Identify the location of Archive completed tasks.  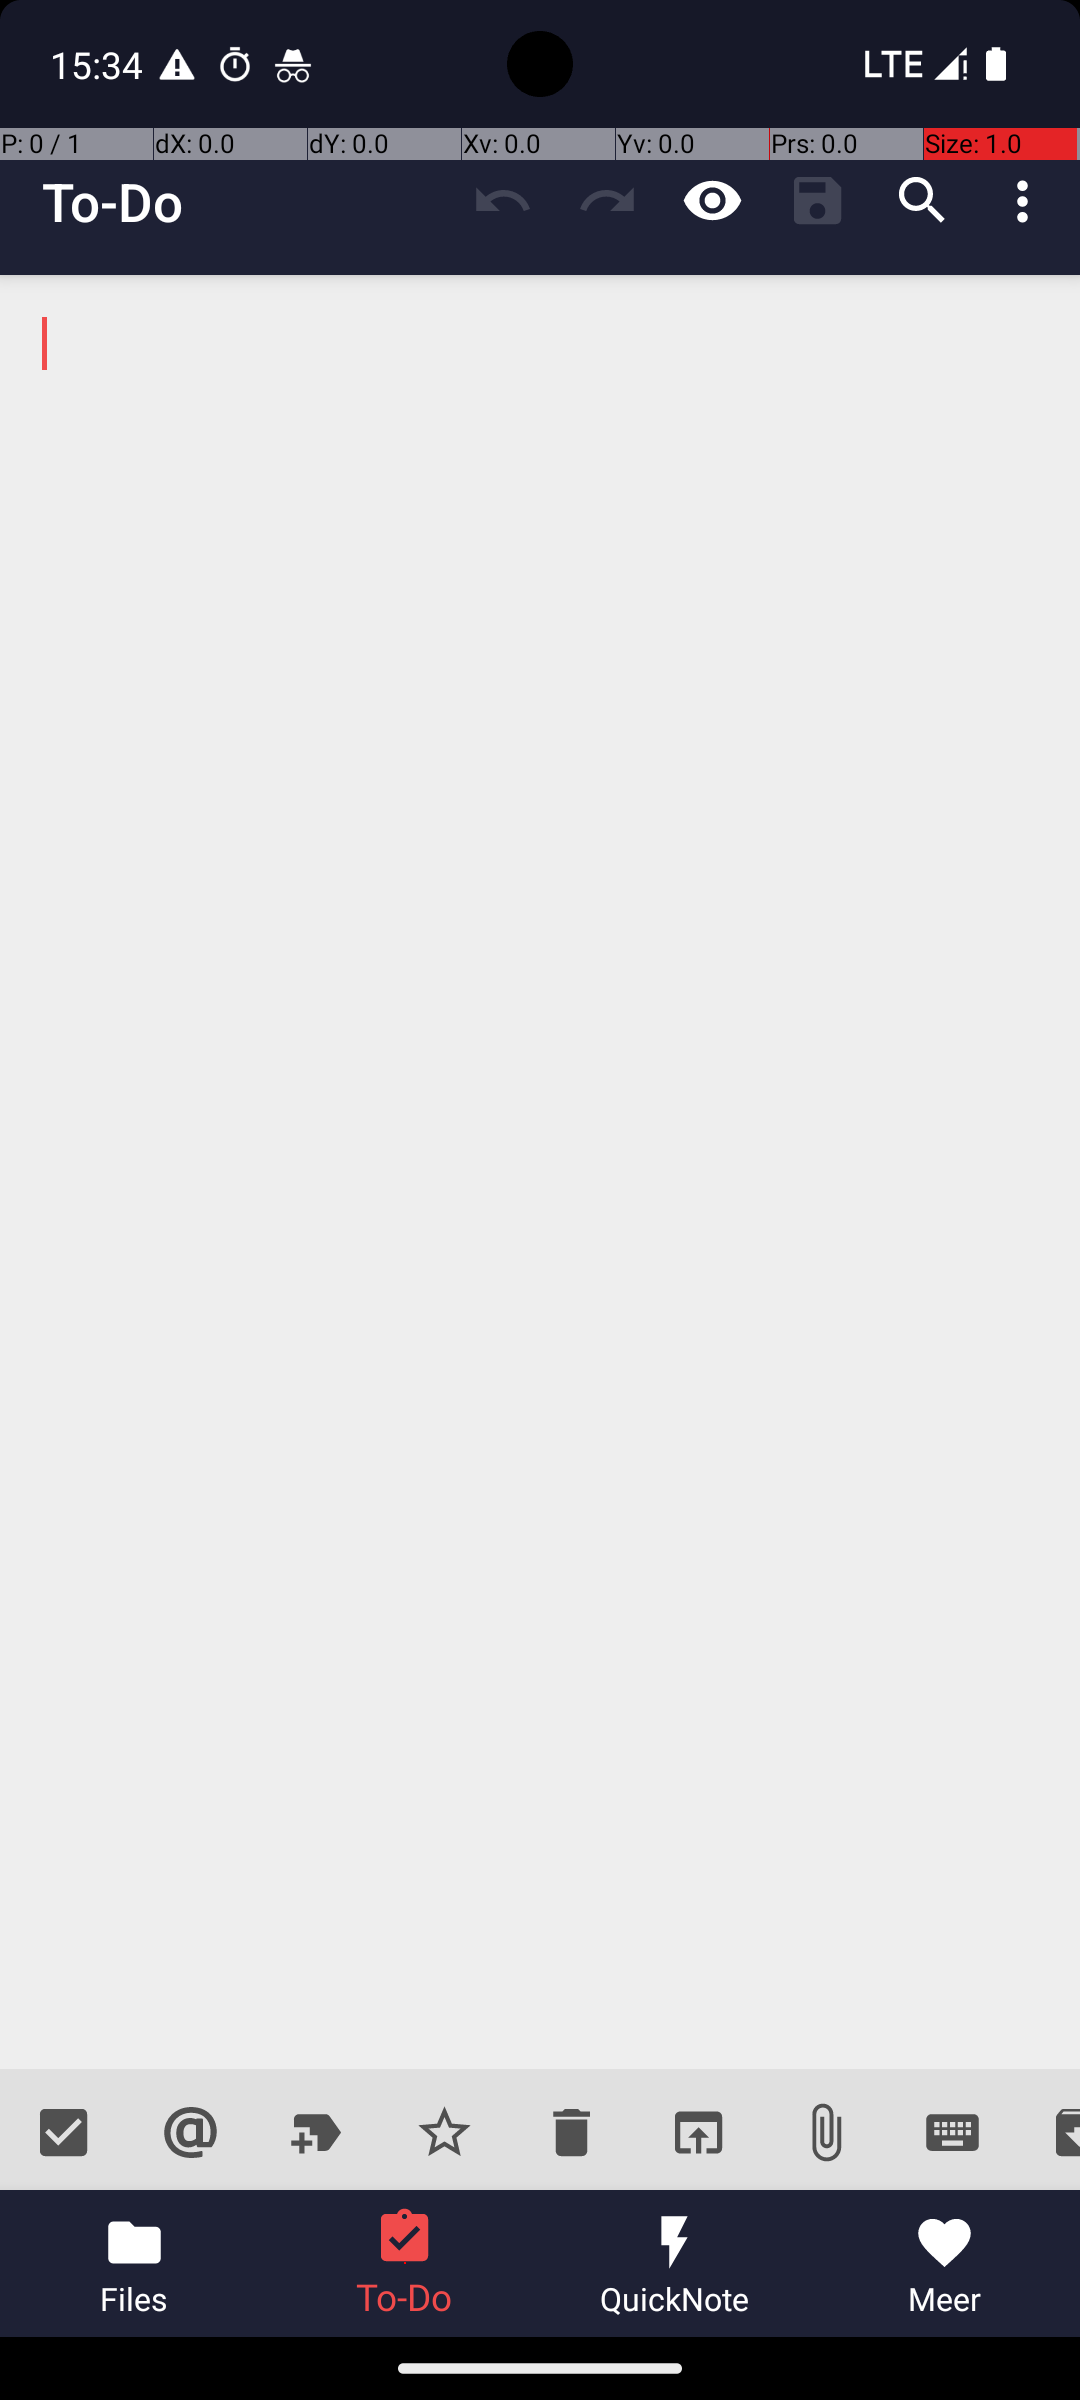
(1048, 2132).